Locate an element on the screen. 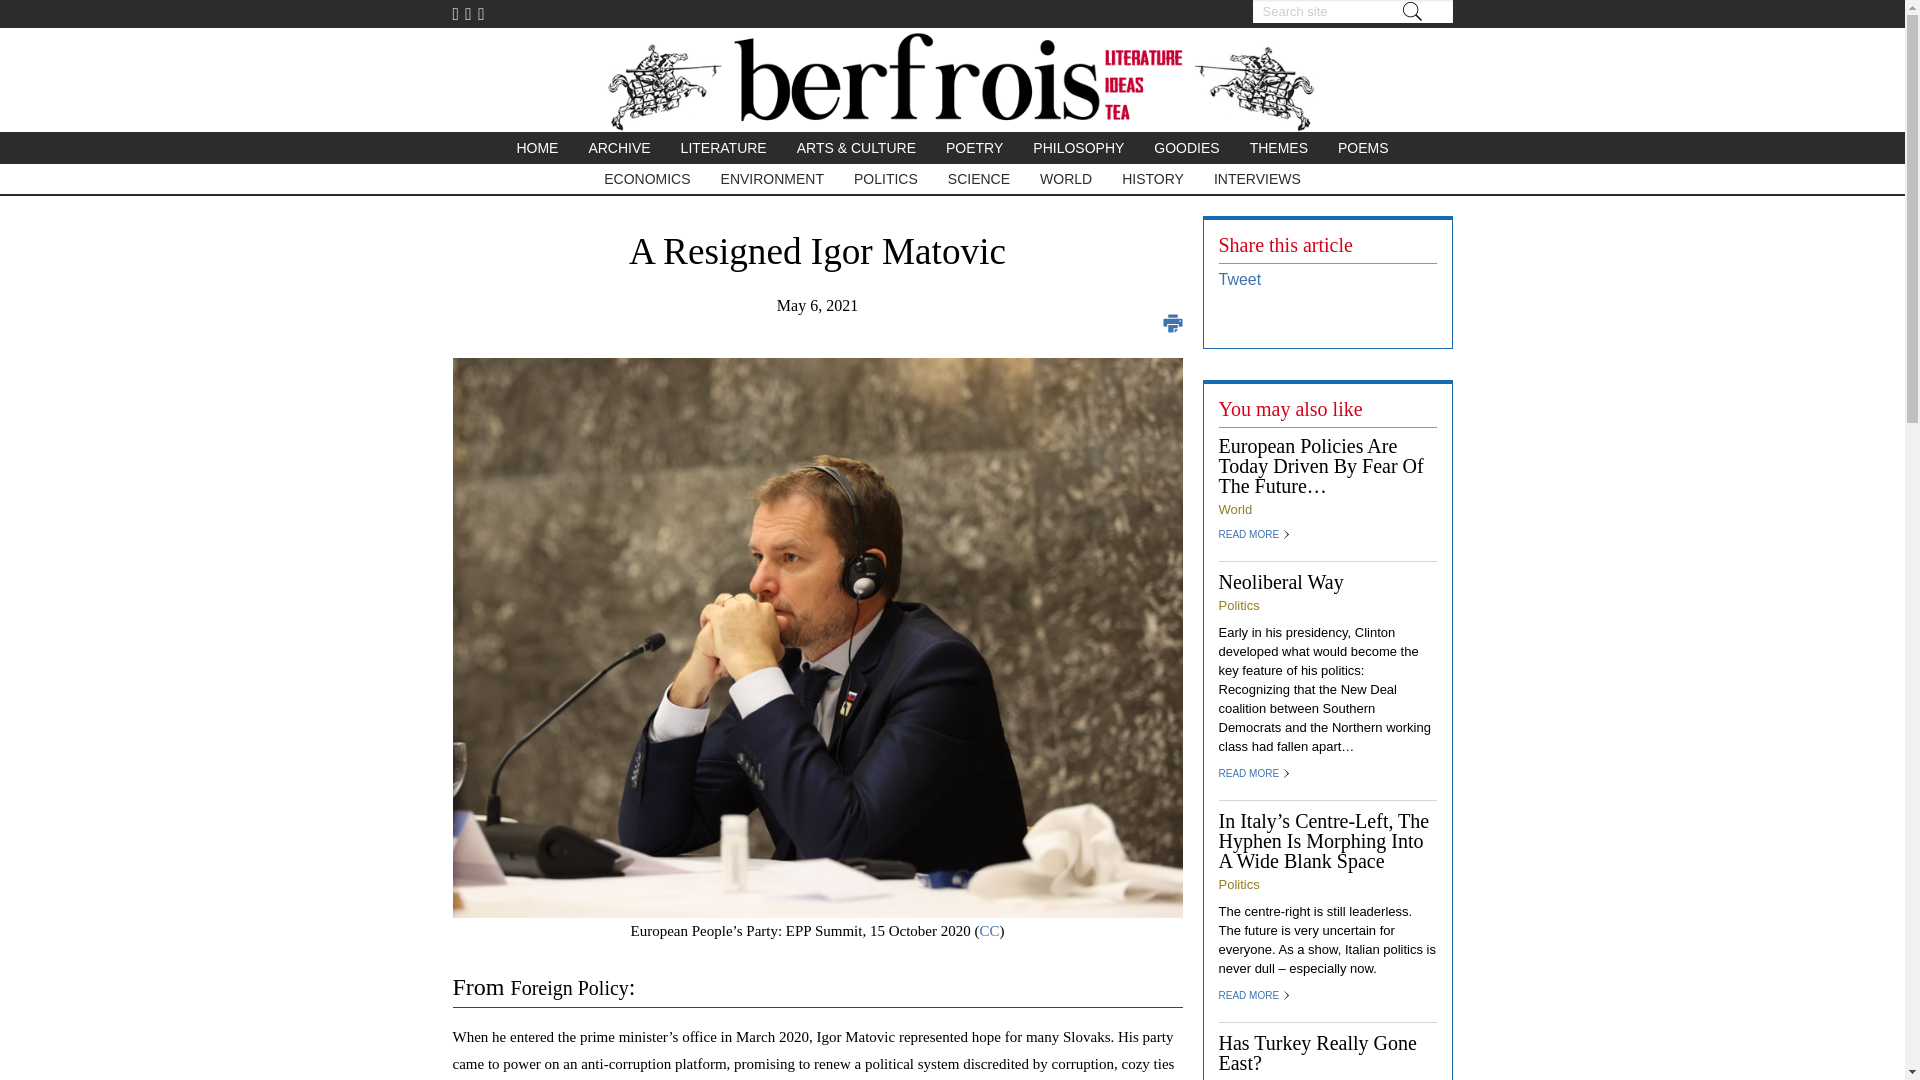  ENVIRONMENT is located at coordinates (772, 179).